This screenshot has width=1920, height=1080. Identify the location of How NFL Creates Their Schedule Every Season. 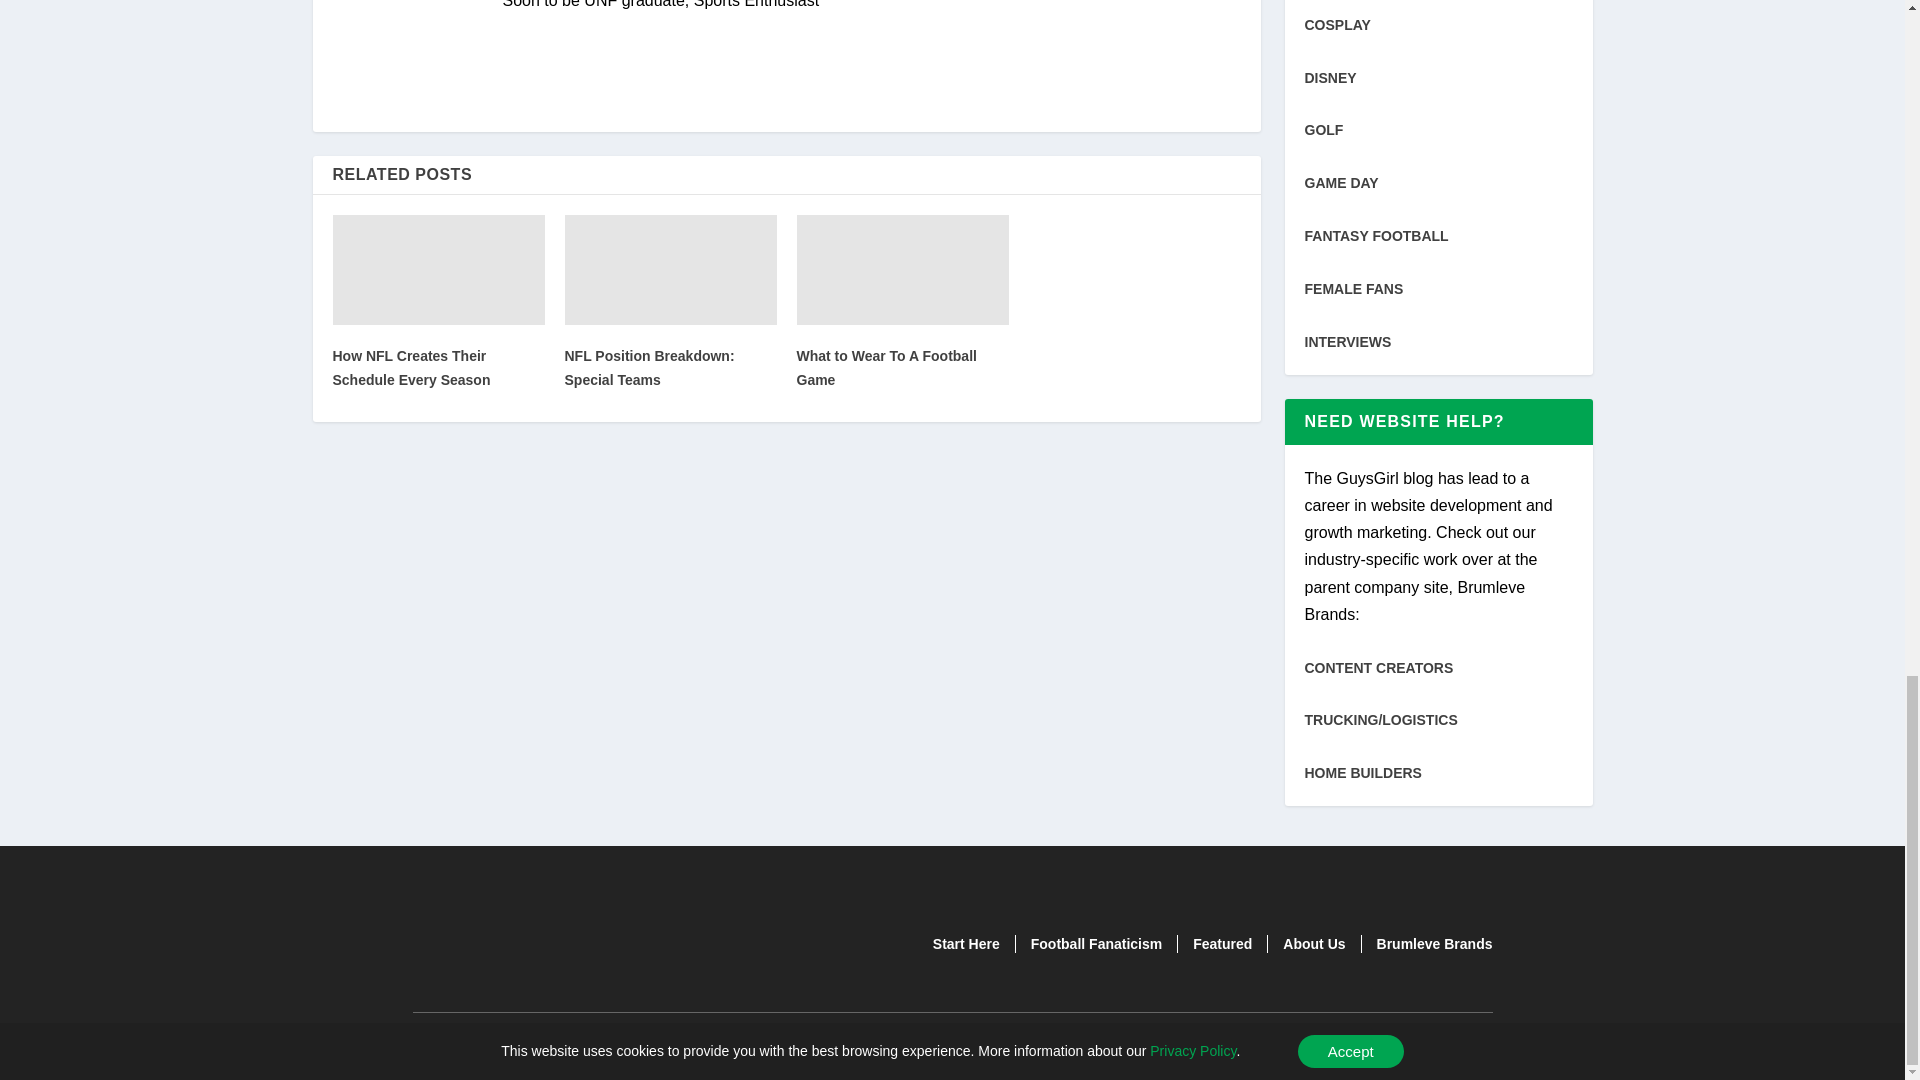
(410, 367).